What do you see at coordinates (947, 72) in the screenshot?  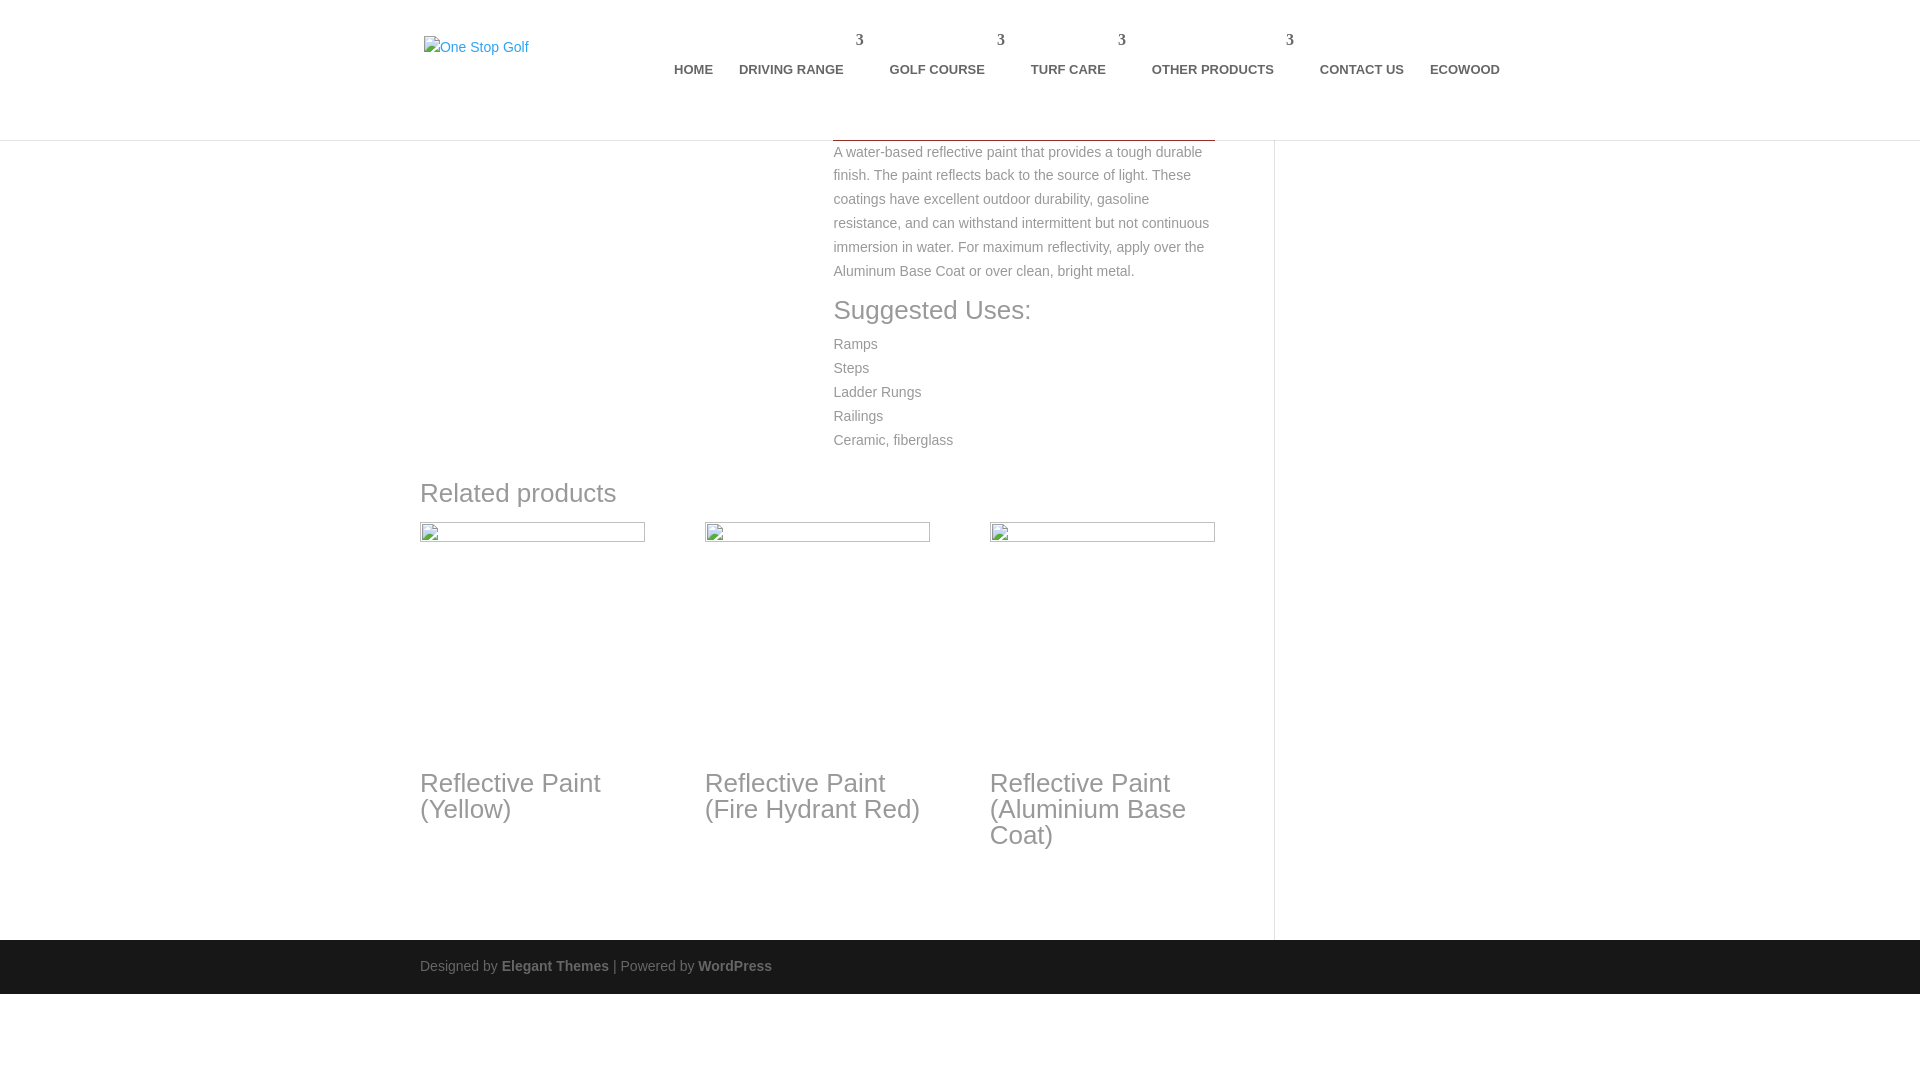 I see `GOLF COURSE` at bounding box center [947, 72].